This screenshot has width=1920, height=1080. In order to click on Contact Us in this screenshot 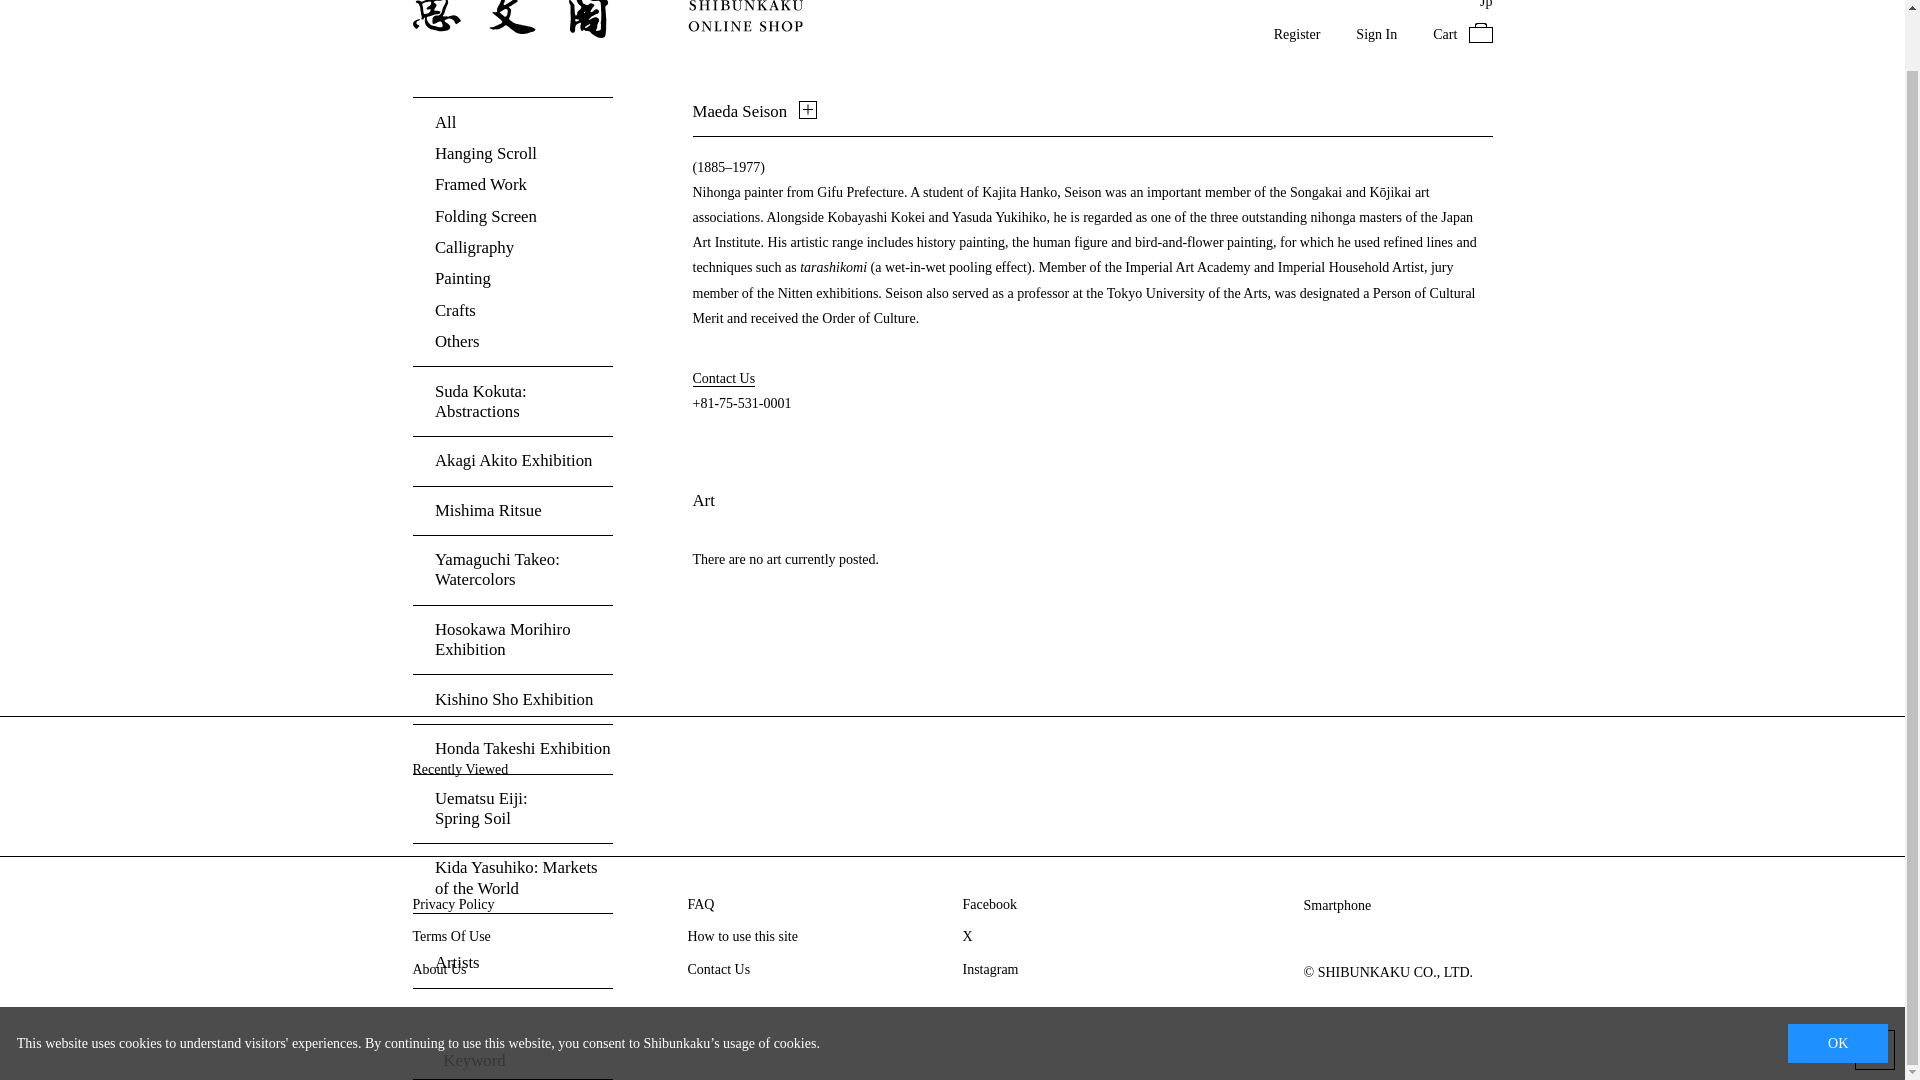, I will do `click(718, 970)`.